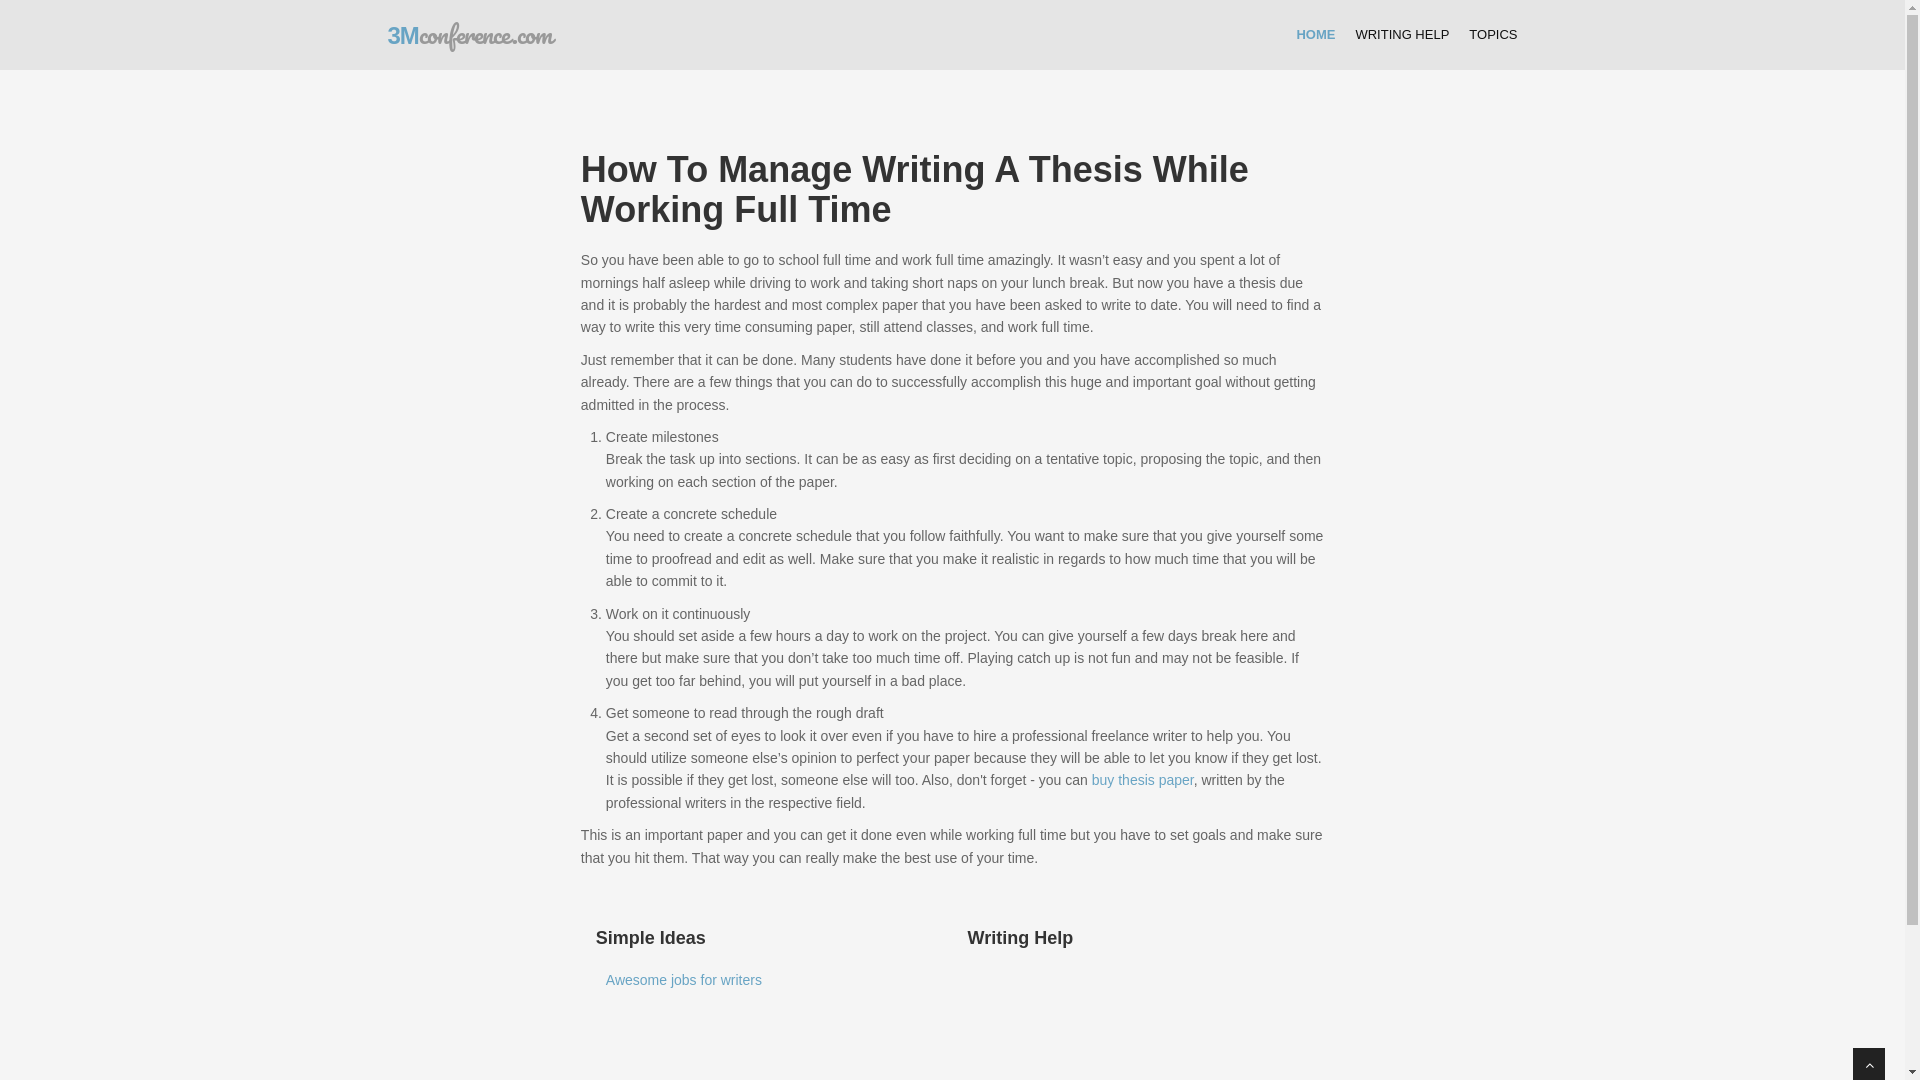 The height and width of the screenshot is (1080, 1920). Describe the element at coordinates (1316, 35) in the screenshot. I see `HOME` at that location.